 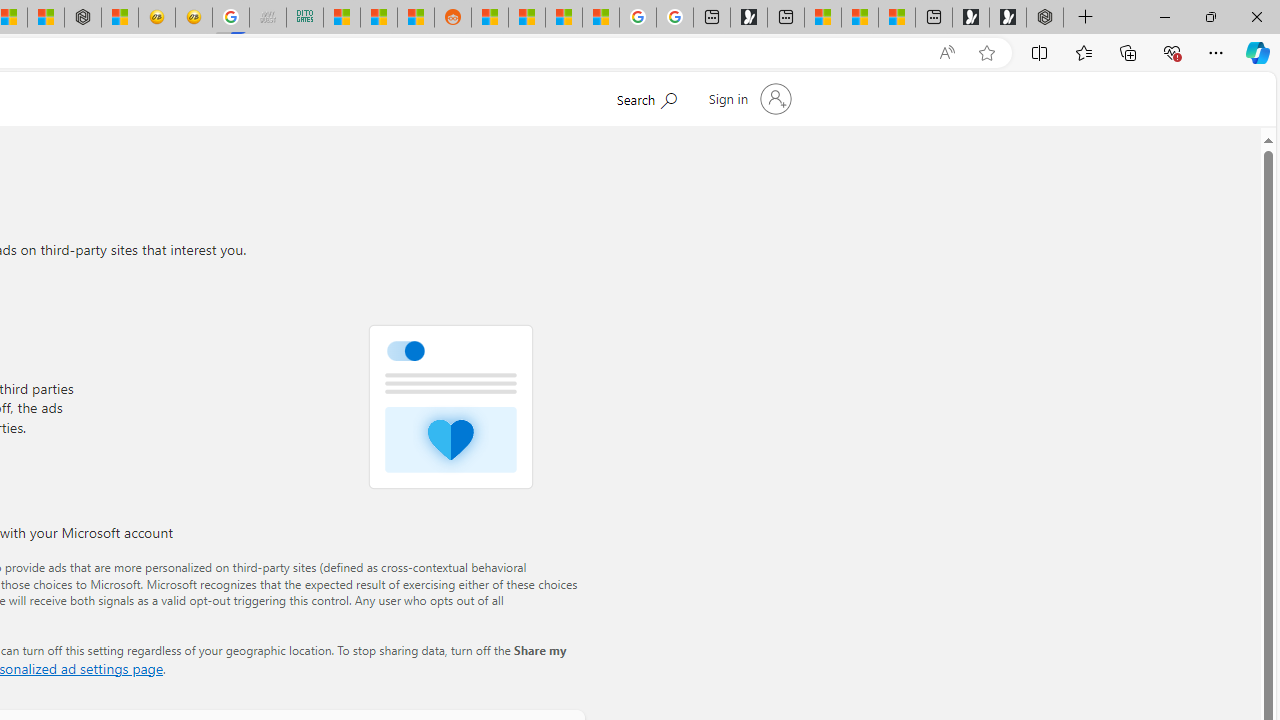 What do you see at coordinates (748, 18) in the screenshot?
I see `Microsoft Start Gaming` at bounding box center [748, 18].